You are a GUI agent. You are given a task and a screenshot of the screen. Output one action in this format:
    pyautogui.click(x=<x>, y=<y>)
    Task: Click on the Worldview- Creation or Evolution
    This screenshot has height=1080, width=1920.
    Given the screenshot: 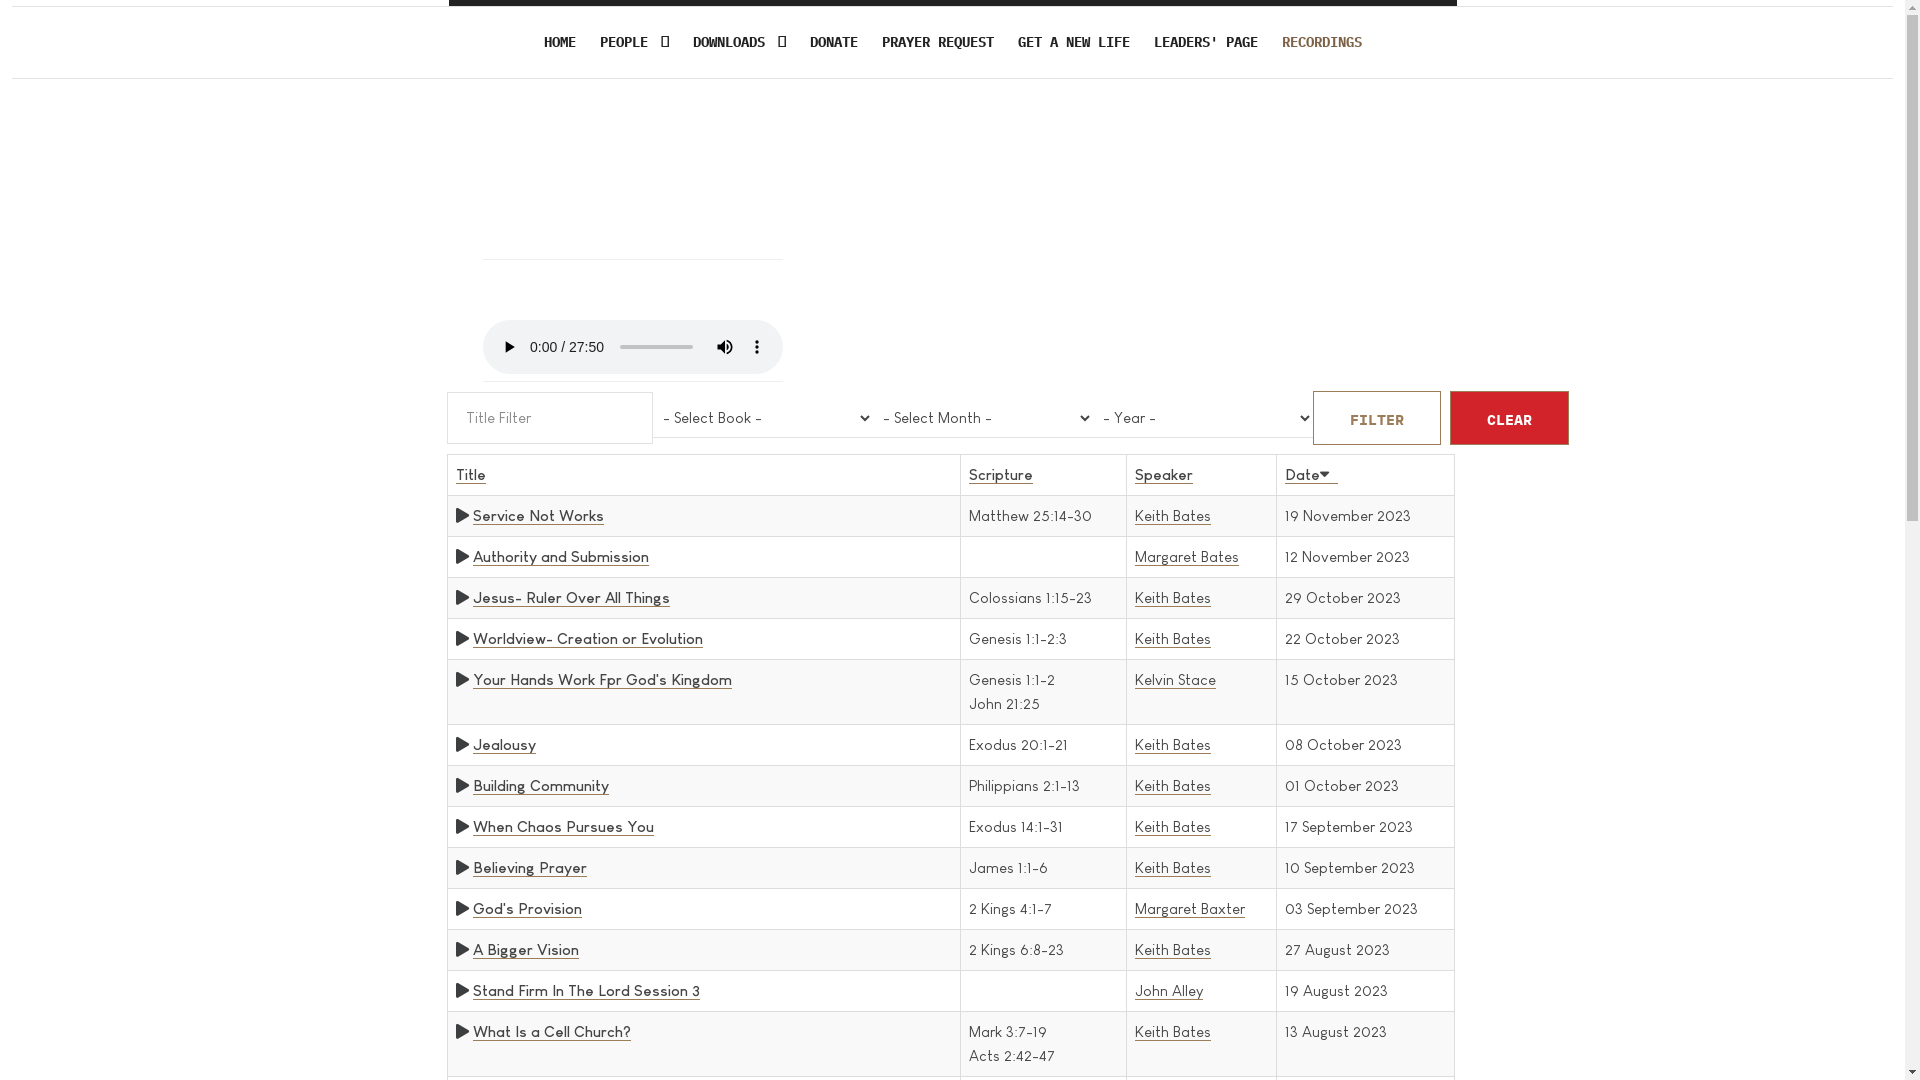 What is the action you would take?
    pyautogui.click(x=587, y=639)
    